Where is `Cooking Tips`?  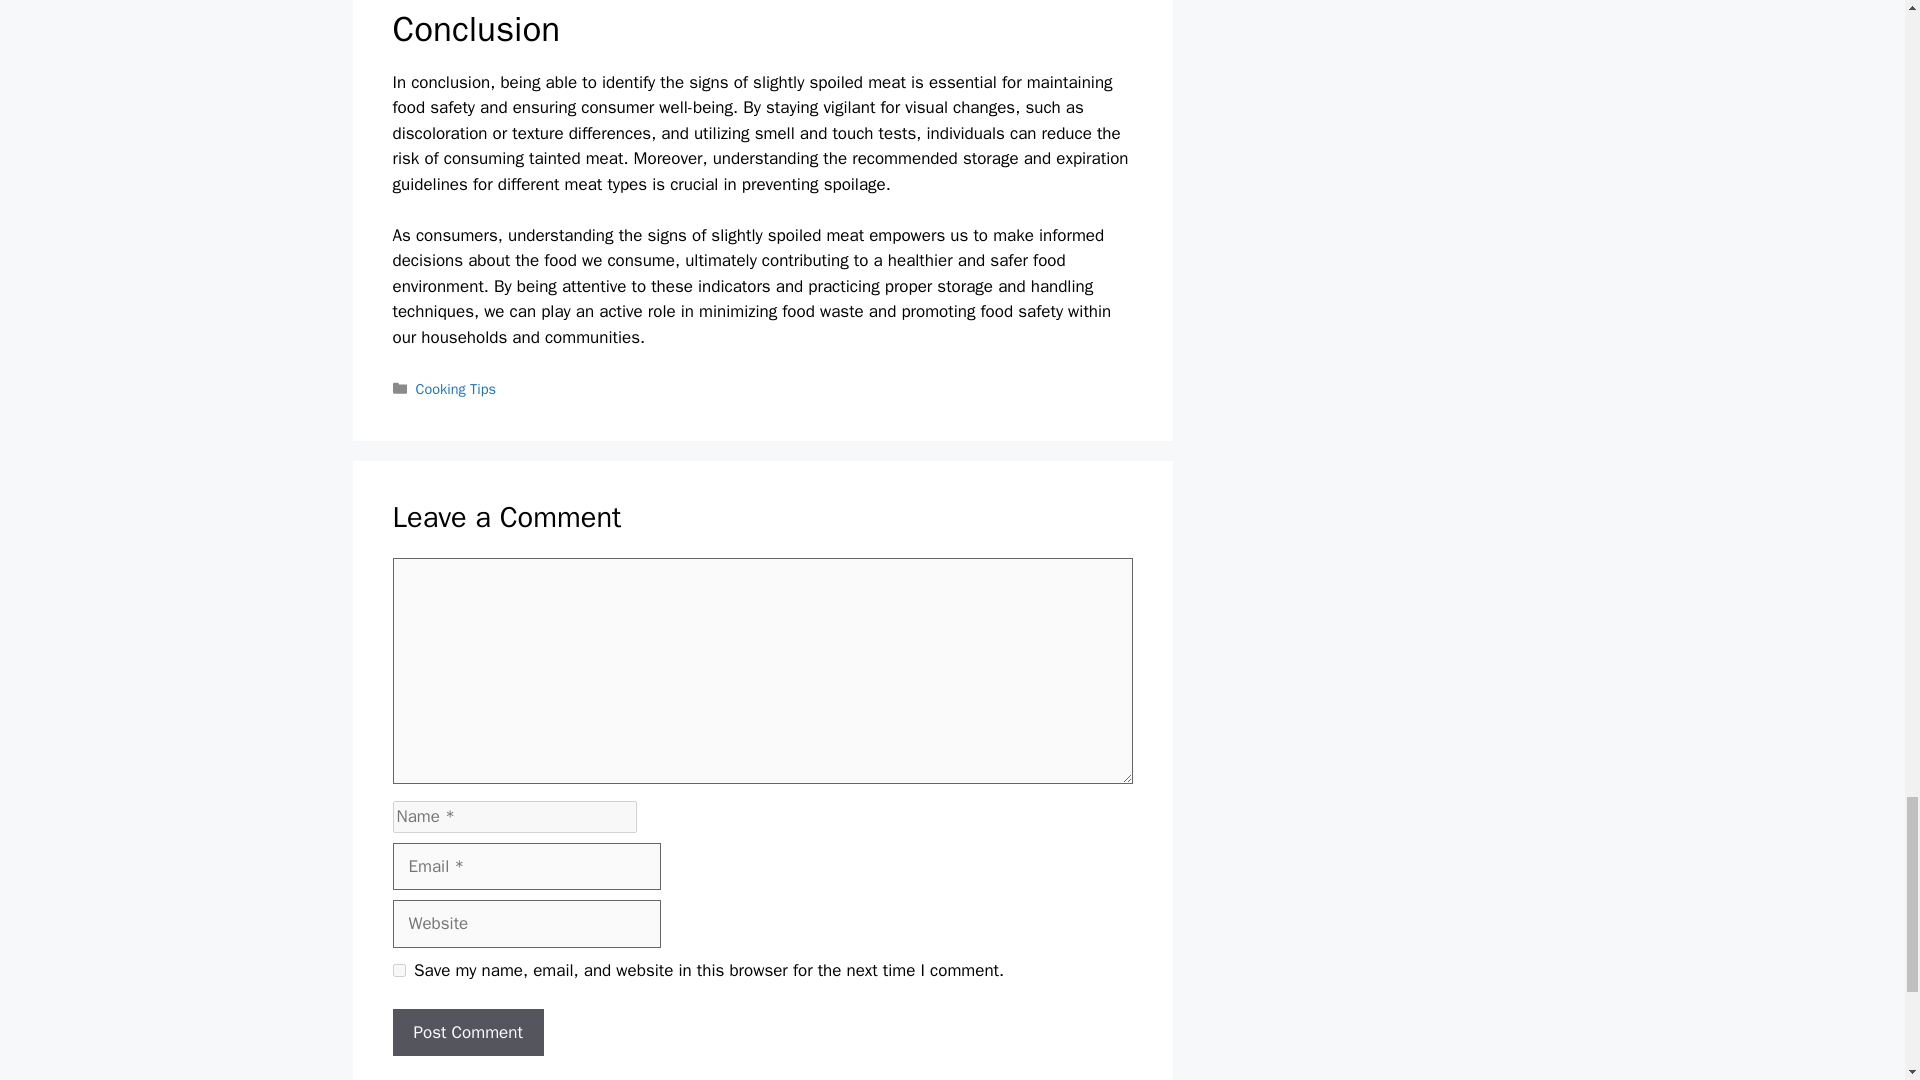
Cooking Tips is located at coordinates (456, 389).